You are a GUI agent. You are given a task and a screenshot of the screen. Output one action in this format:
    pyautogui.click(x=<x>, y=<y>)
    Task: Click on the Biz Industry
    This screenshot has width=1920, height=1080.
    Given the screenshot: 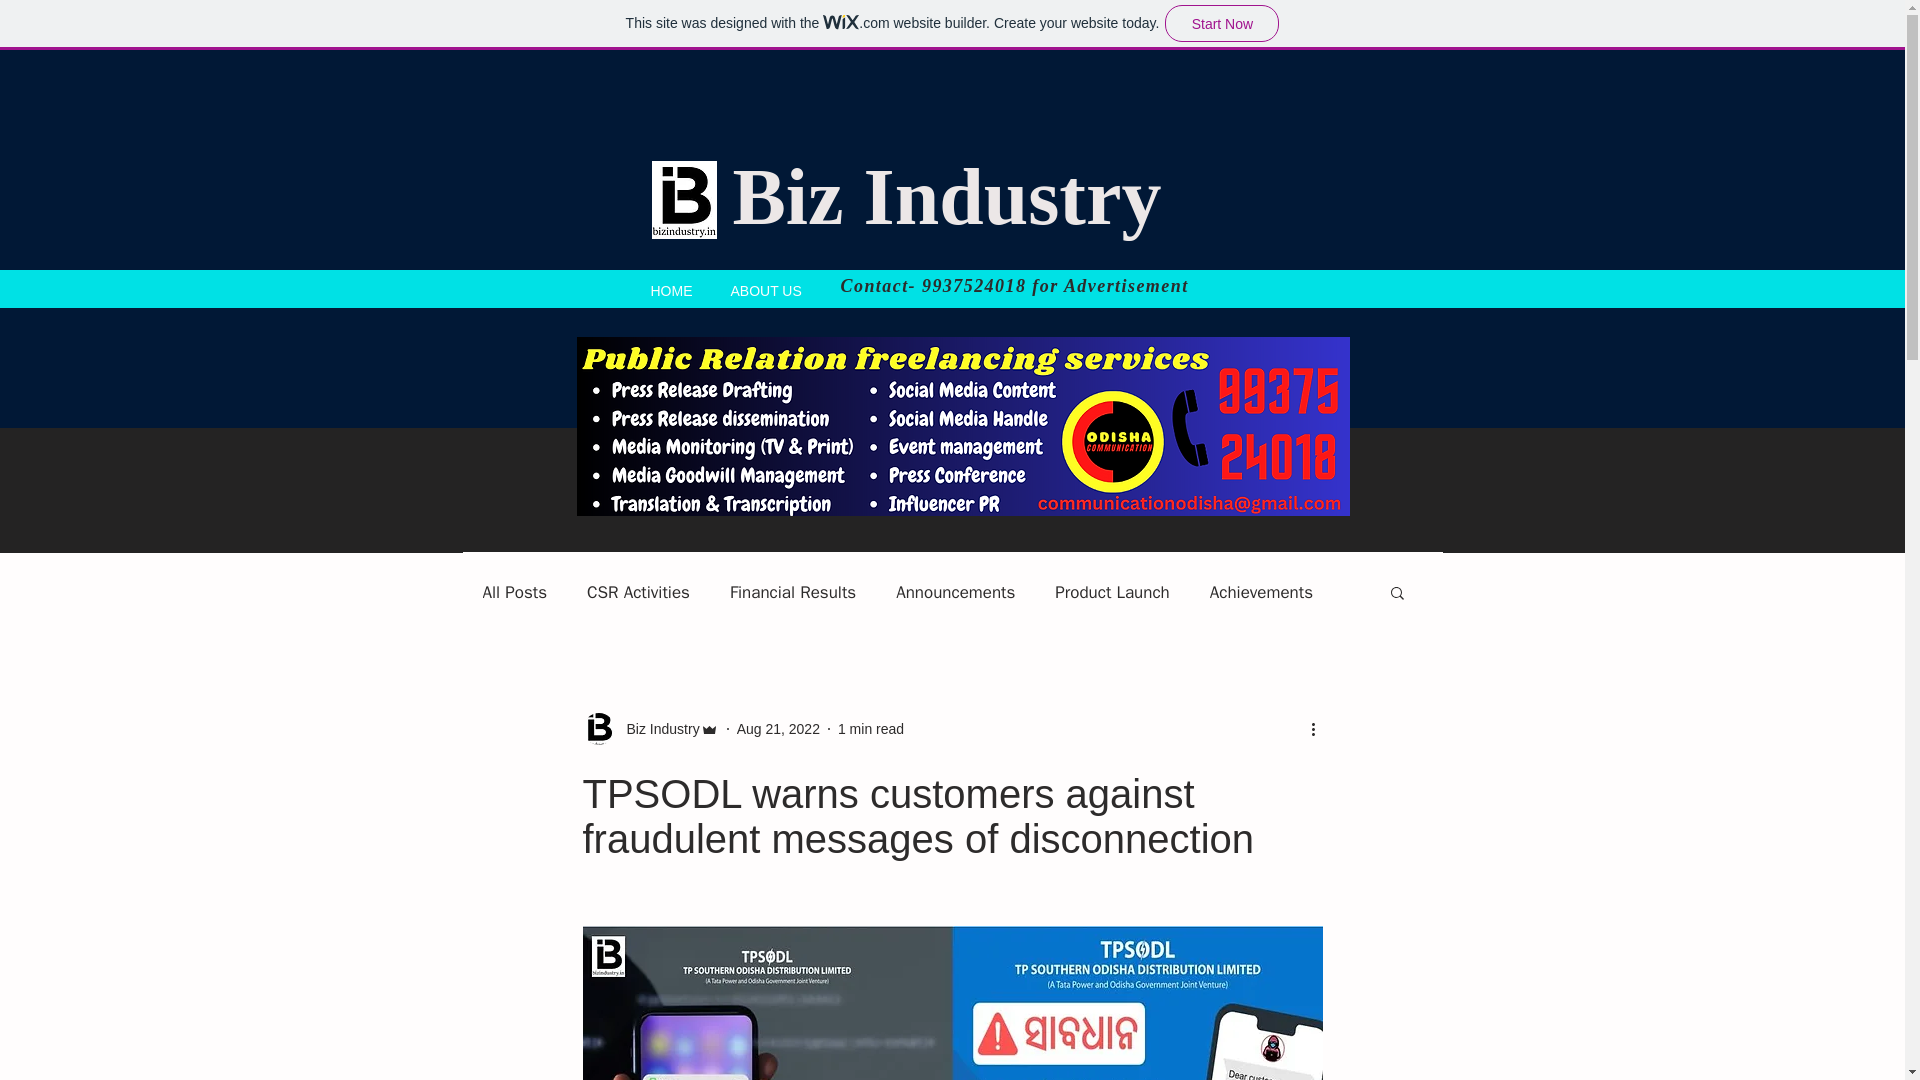 What is the action you would take?
    pyautogui.click(x=656, y=728)
    